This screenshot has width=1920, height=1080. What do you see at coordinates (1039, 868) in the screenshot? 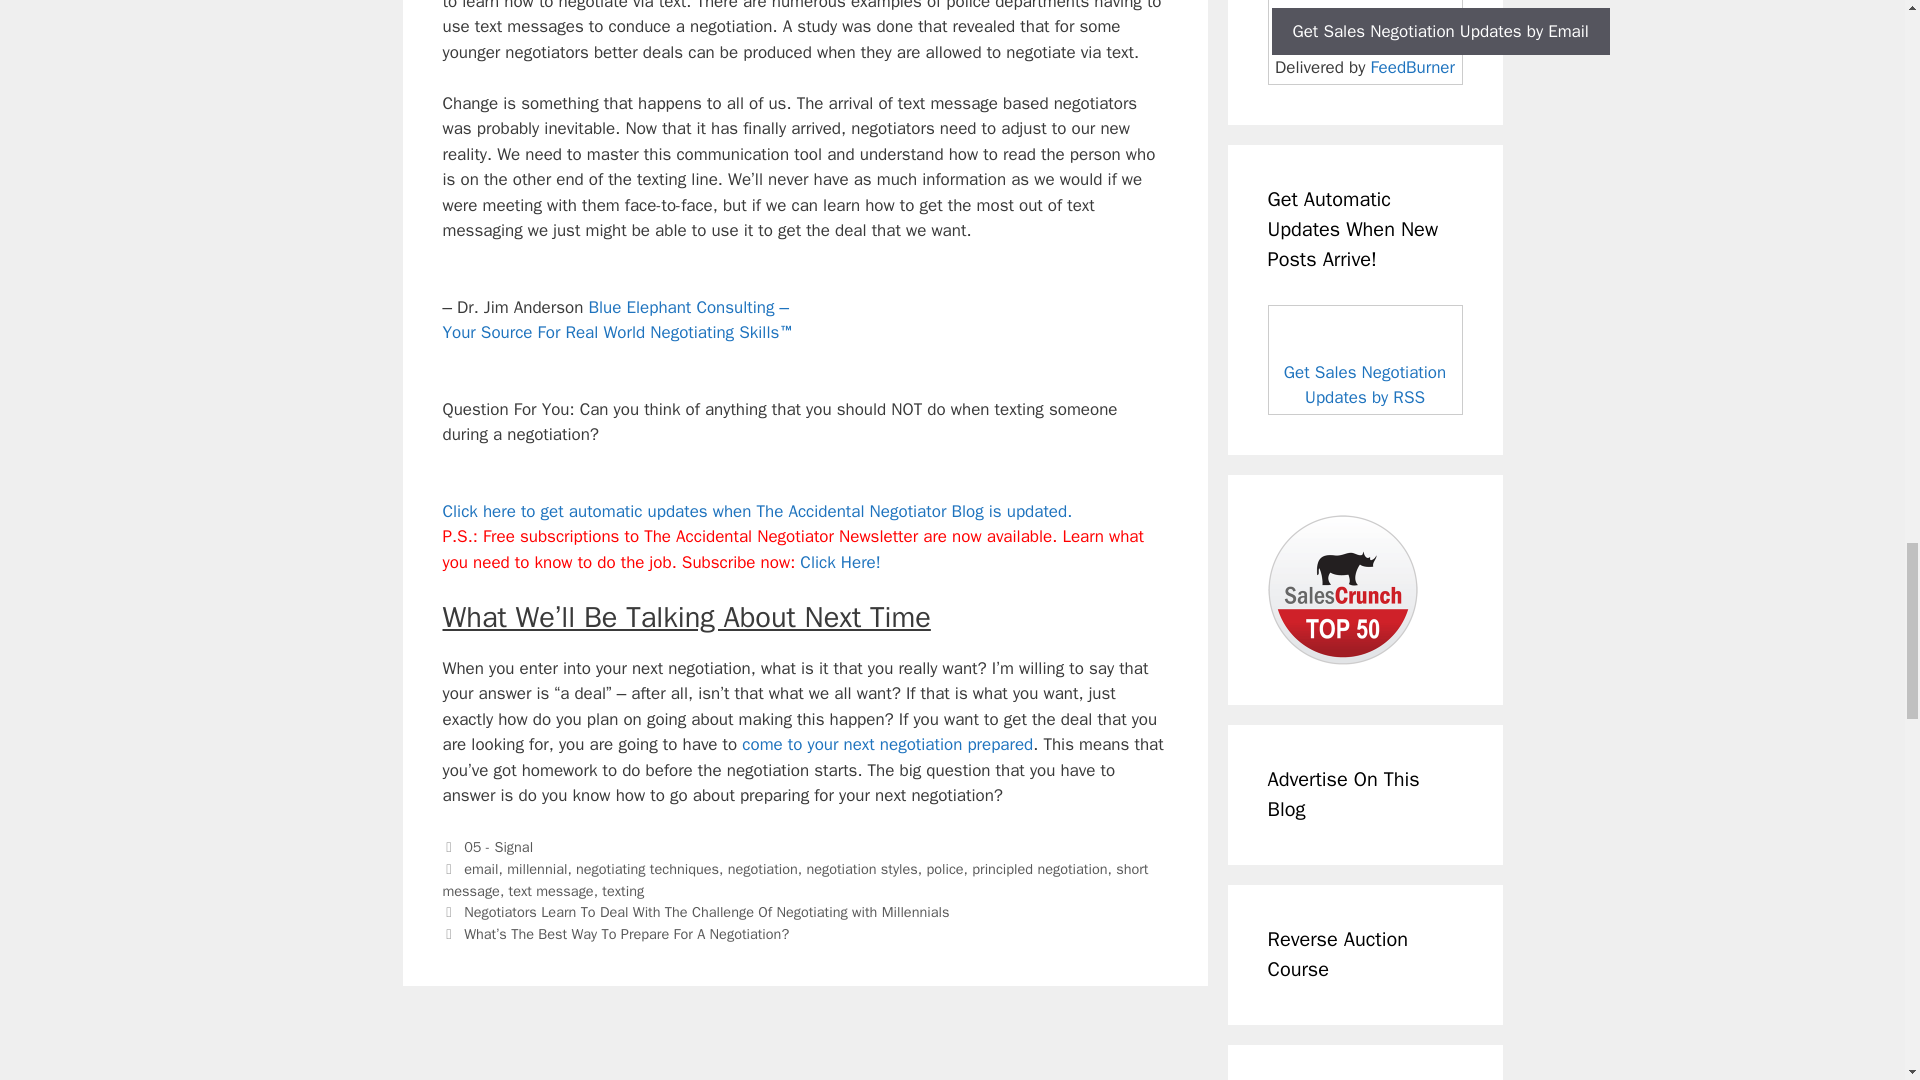
I see `principled negotiation` at bounding box center [1039, 868].